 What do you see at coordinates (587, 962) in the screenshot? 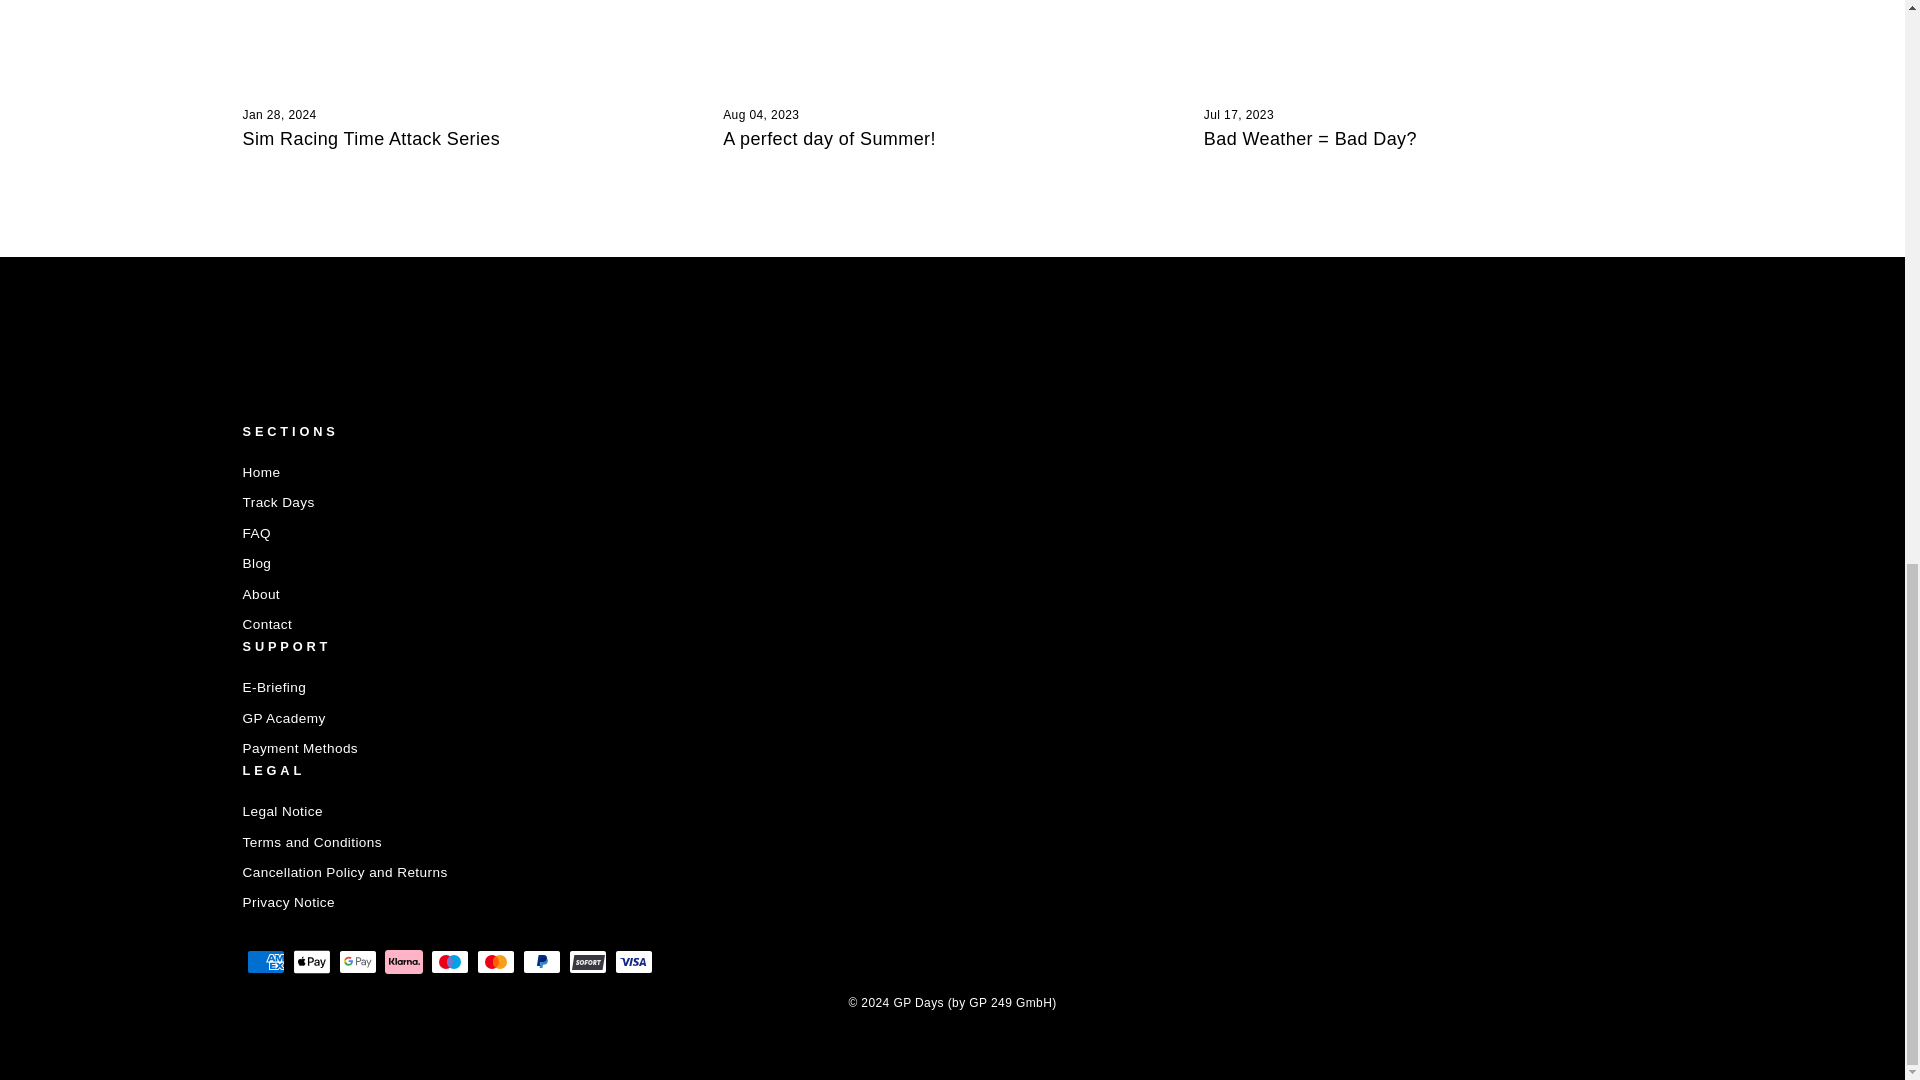
I see `SOFORT` at bounding box center [587, 962].